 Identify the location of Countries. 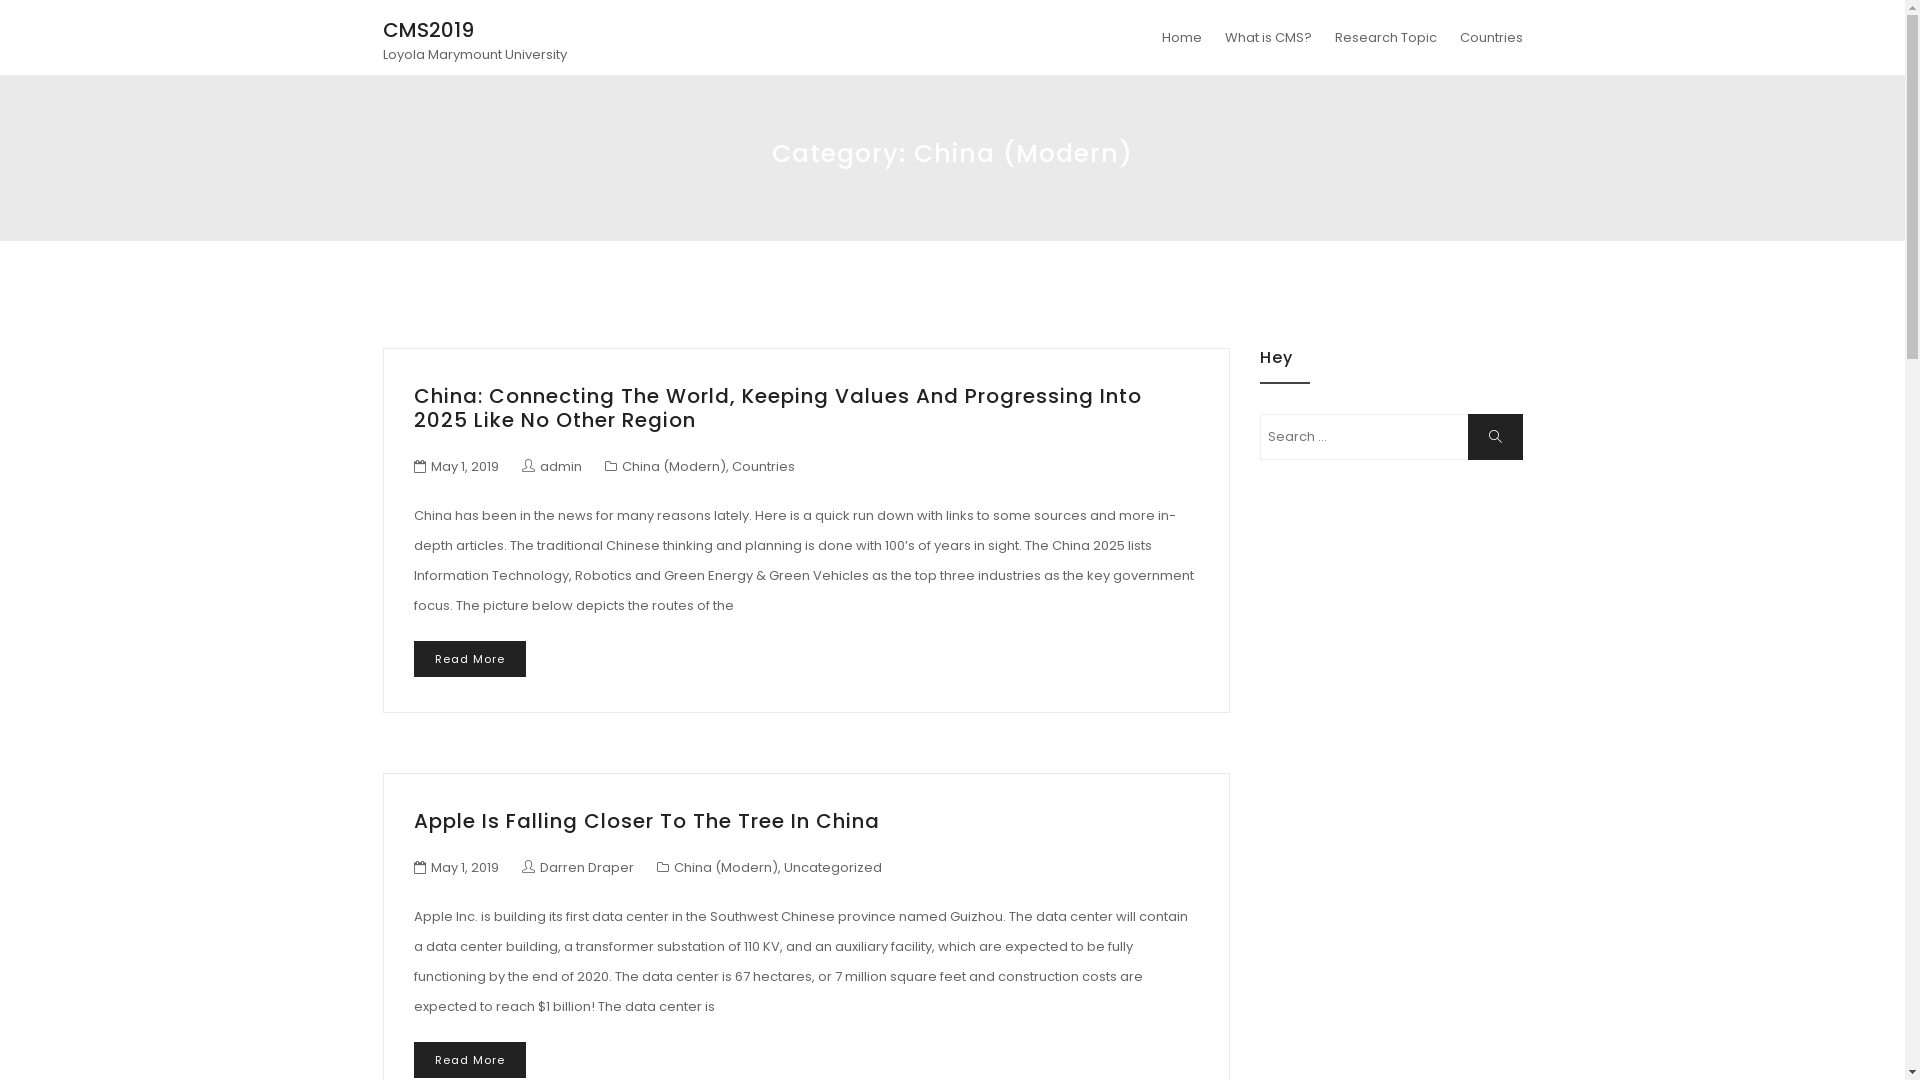
(1486, 38).